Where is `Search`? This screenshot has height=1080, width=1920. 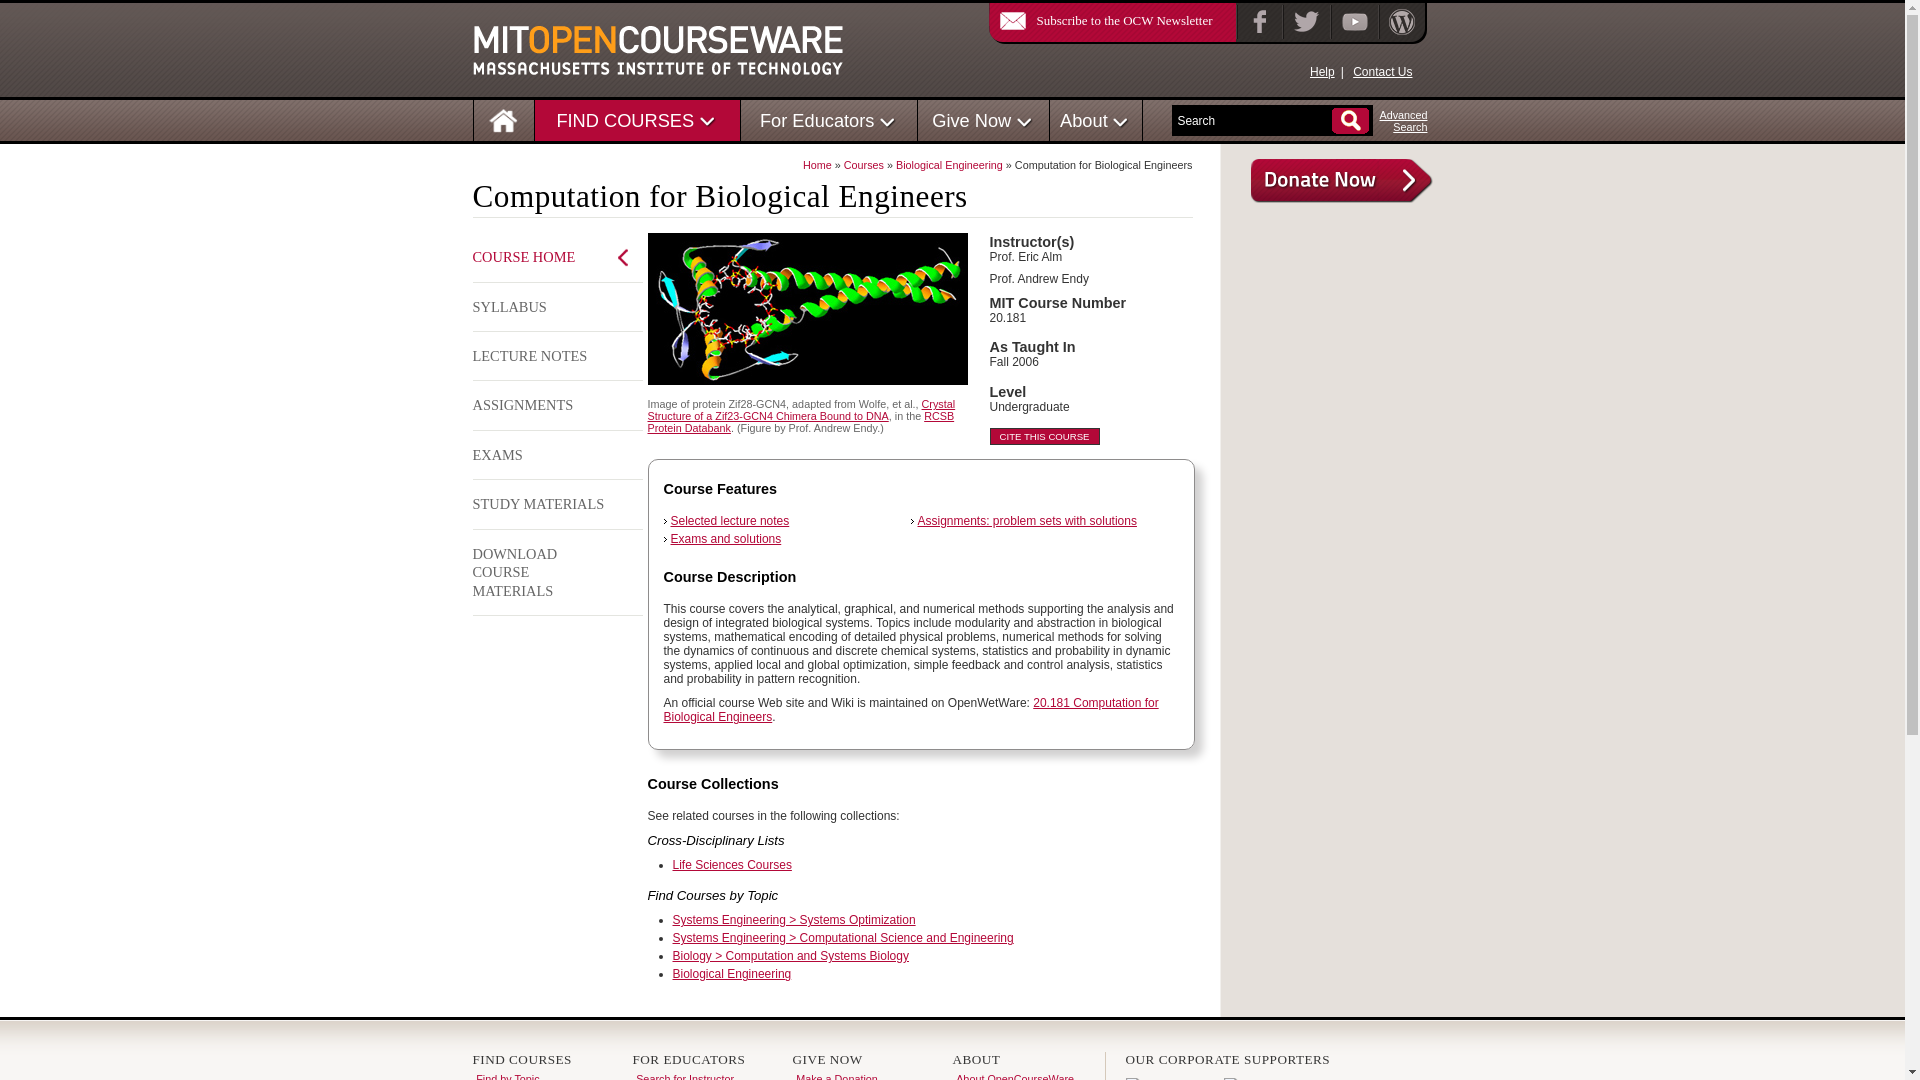
Search is located at coordinates (1254, 121).